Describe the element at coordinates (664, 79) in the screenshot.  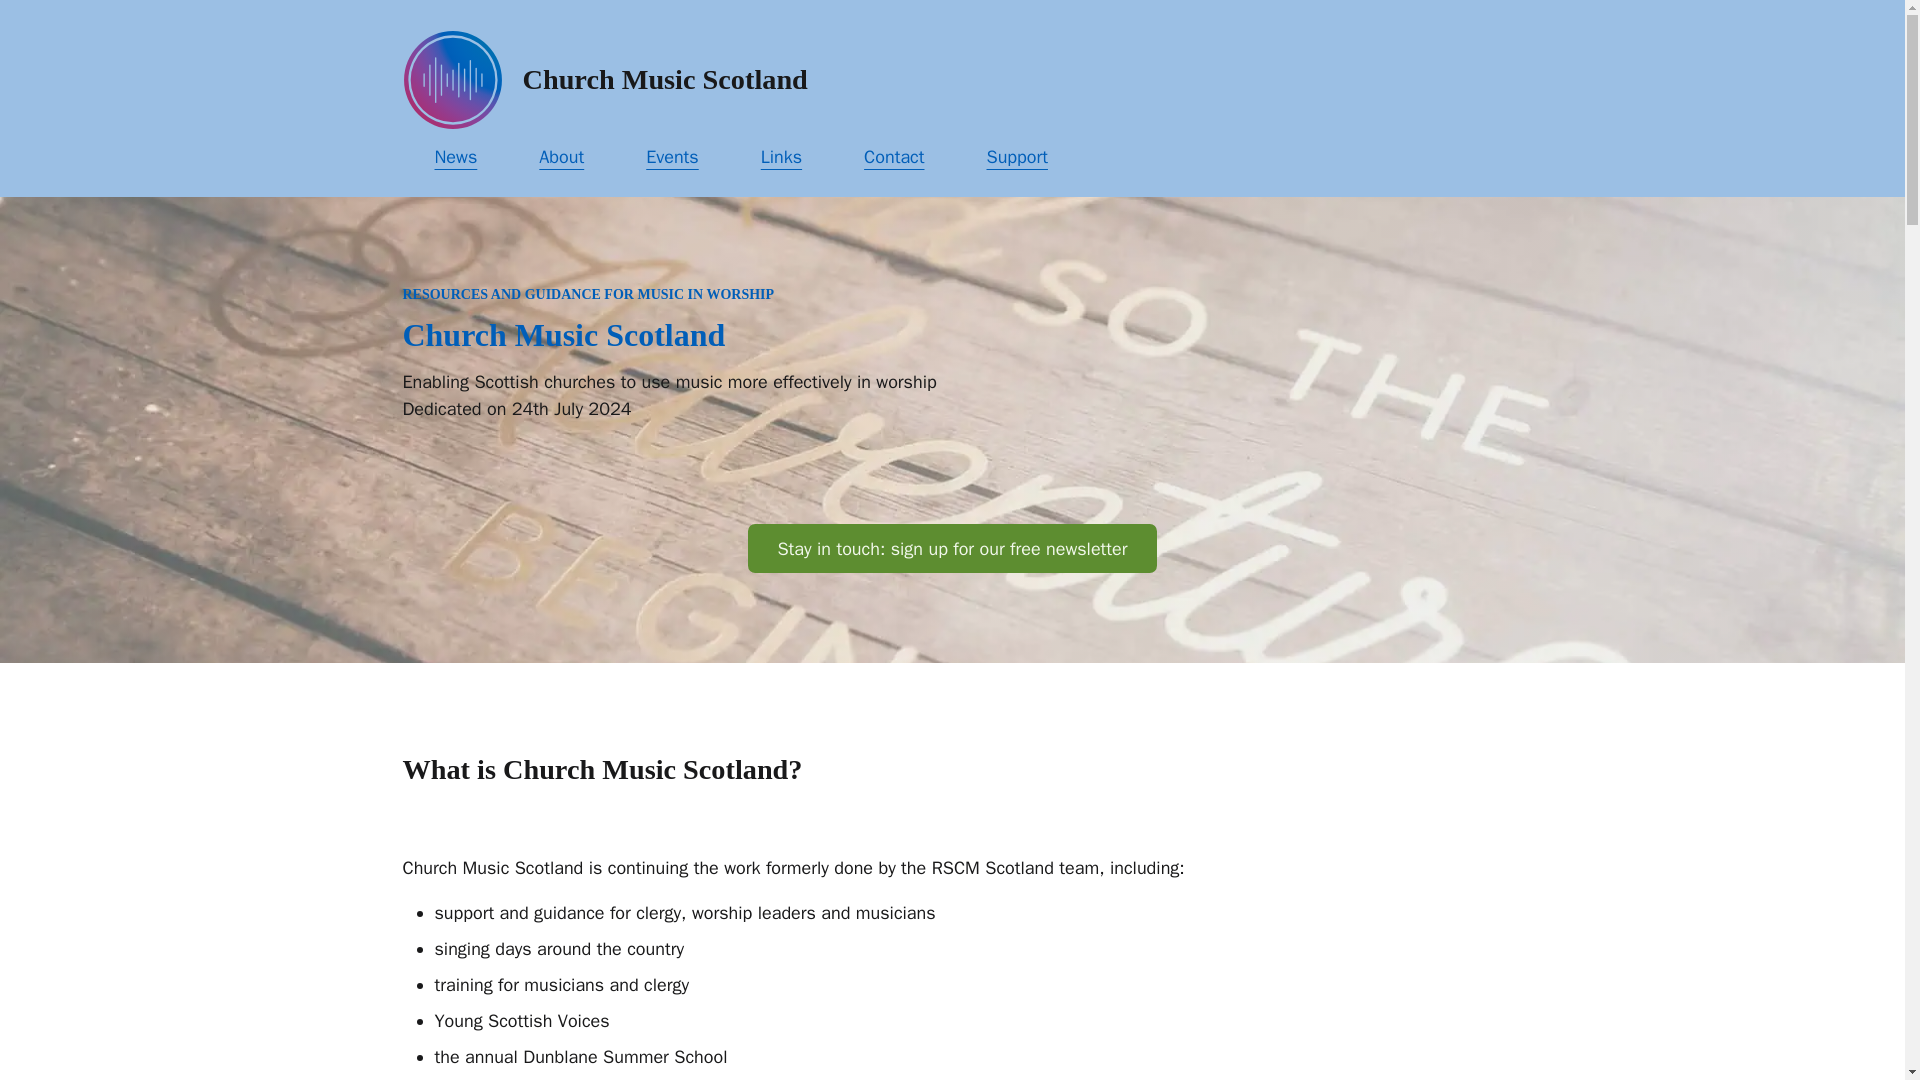
I see `Church Music Scotland` at that location.